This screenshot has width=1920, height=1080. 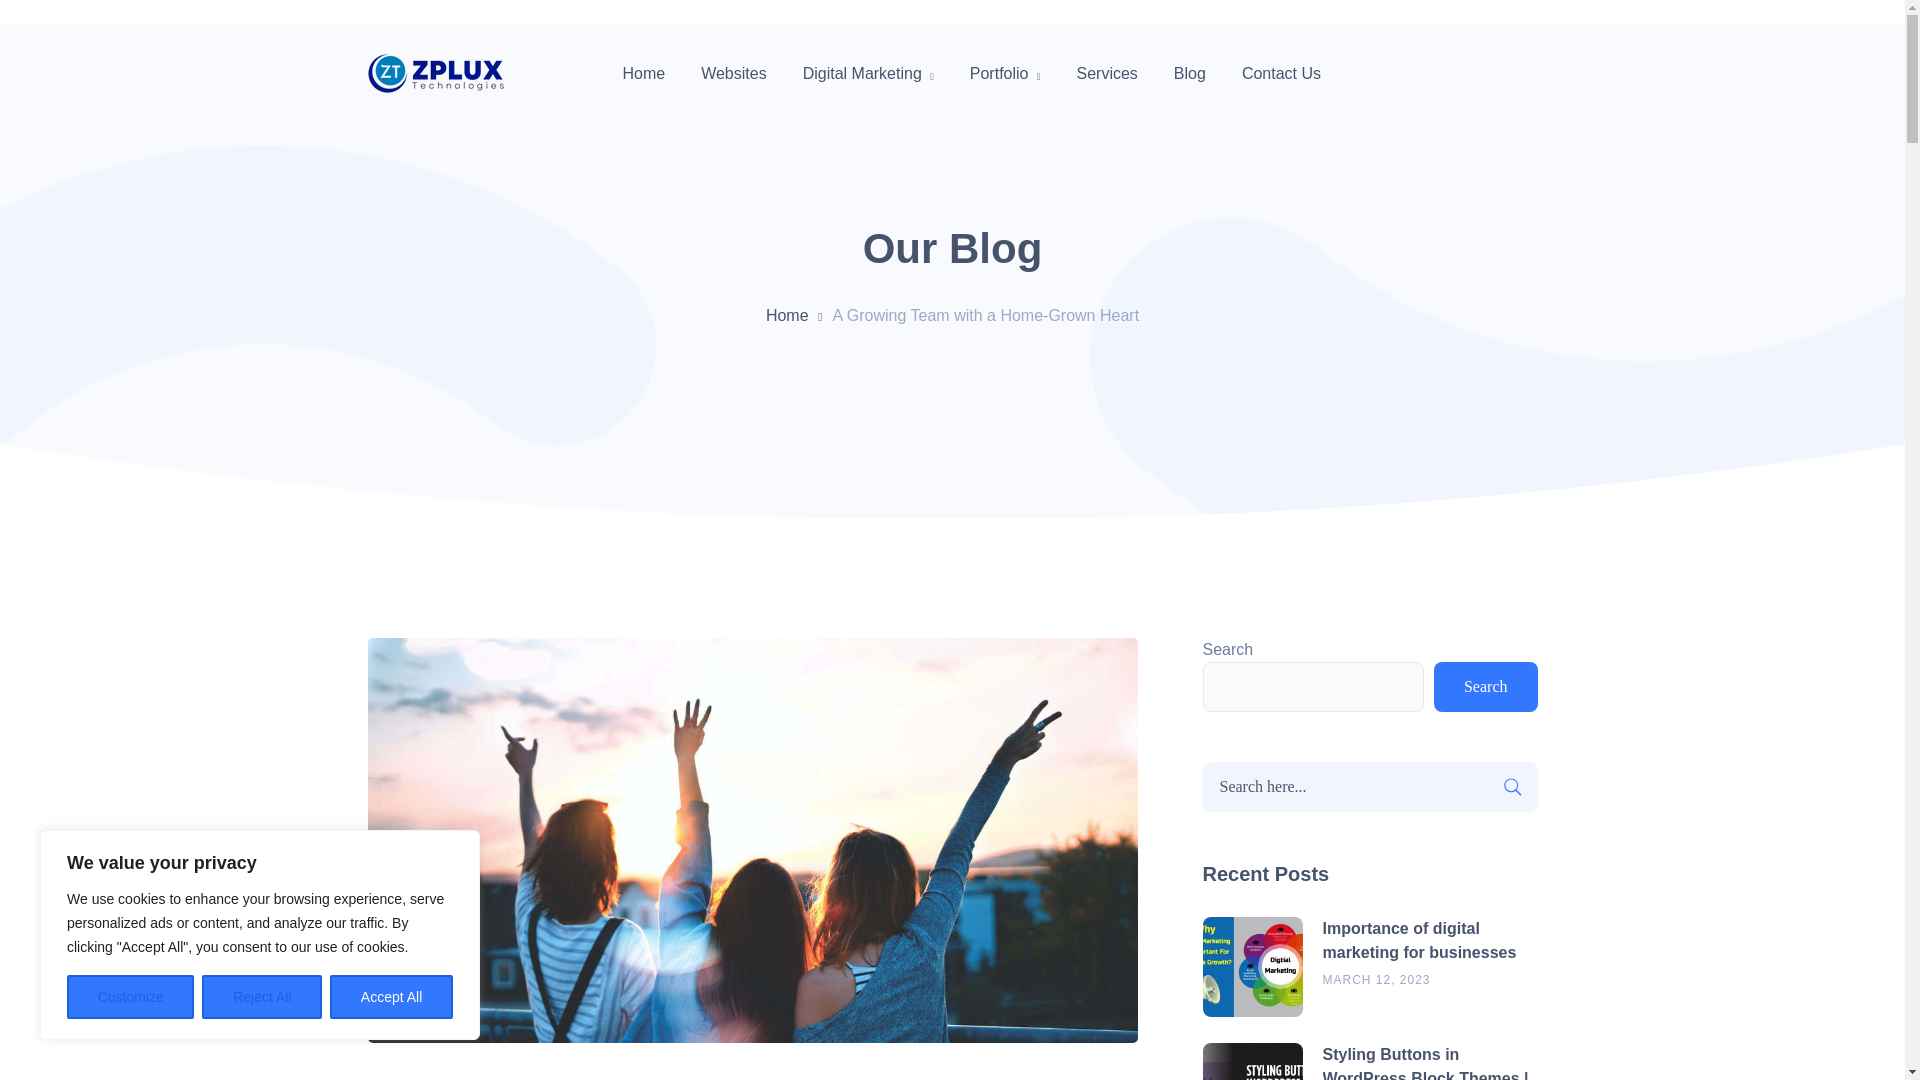 I want to click on Search for:, so click(x=1369, y=787).